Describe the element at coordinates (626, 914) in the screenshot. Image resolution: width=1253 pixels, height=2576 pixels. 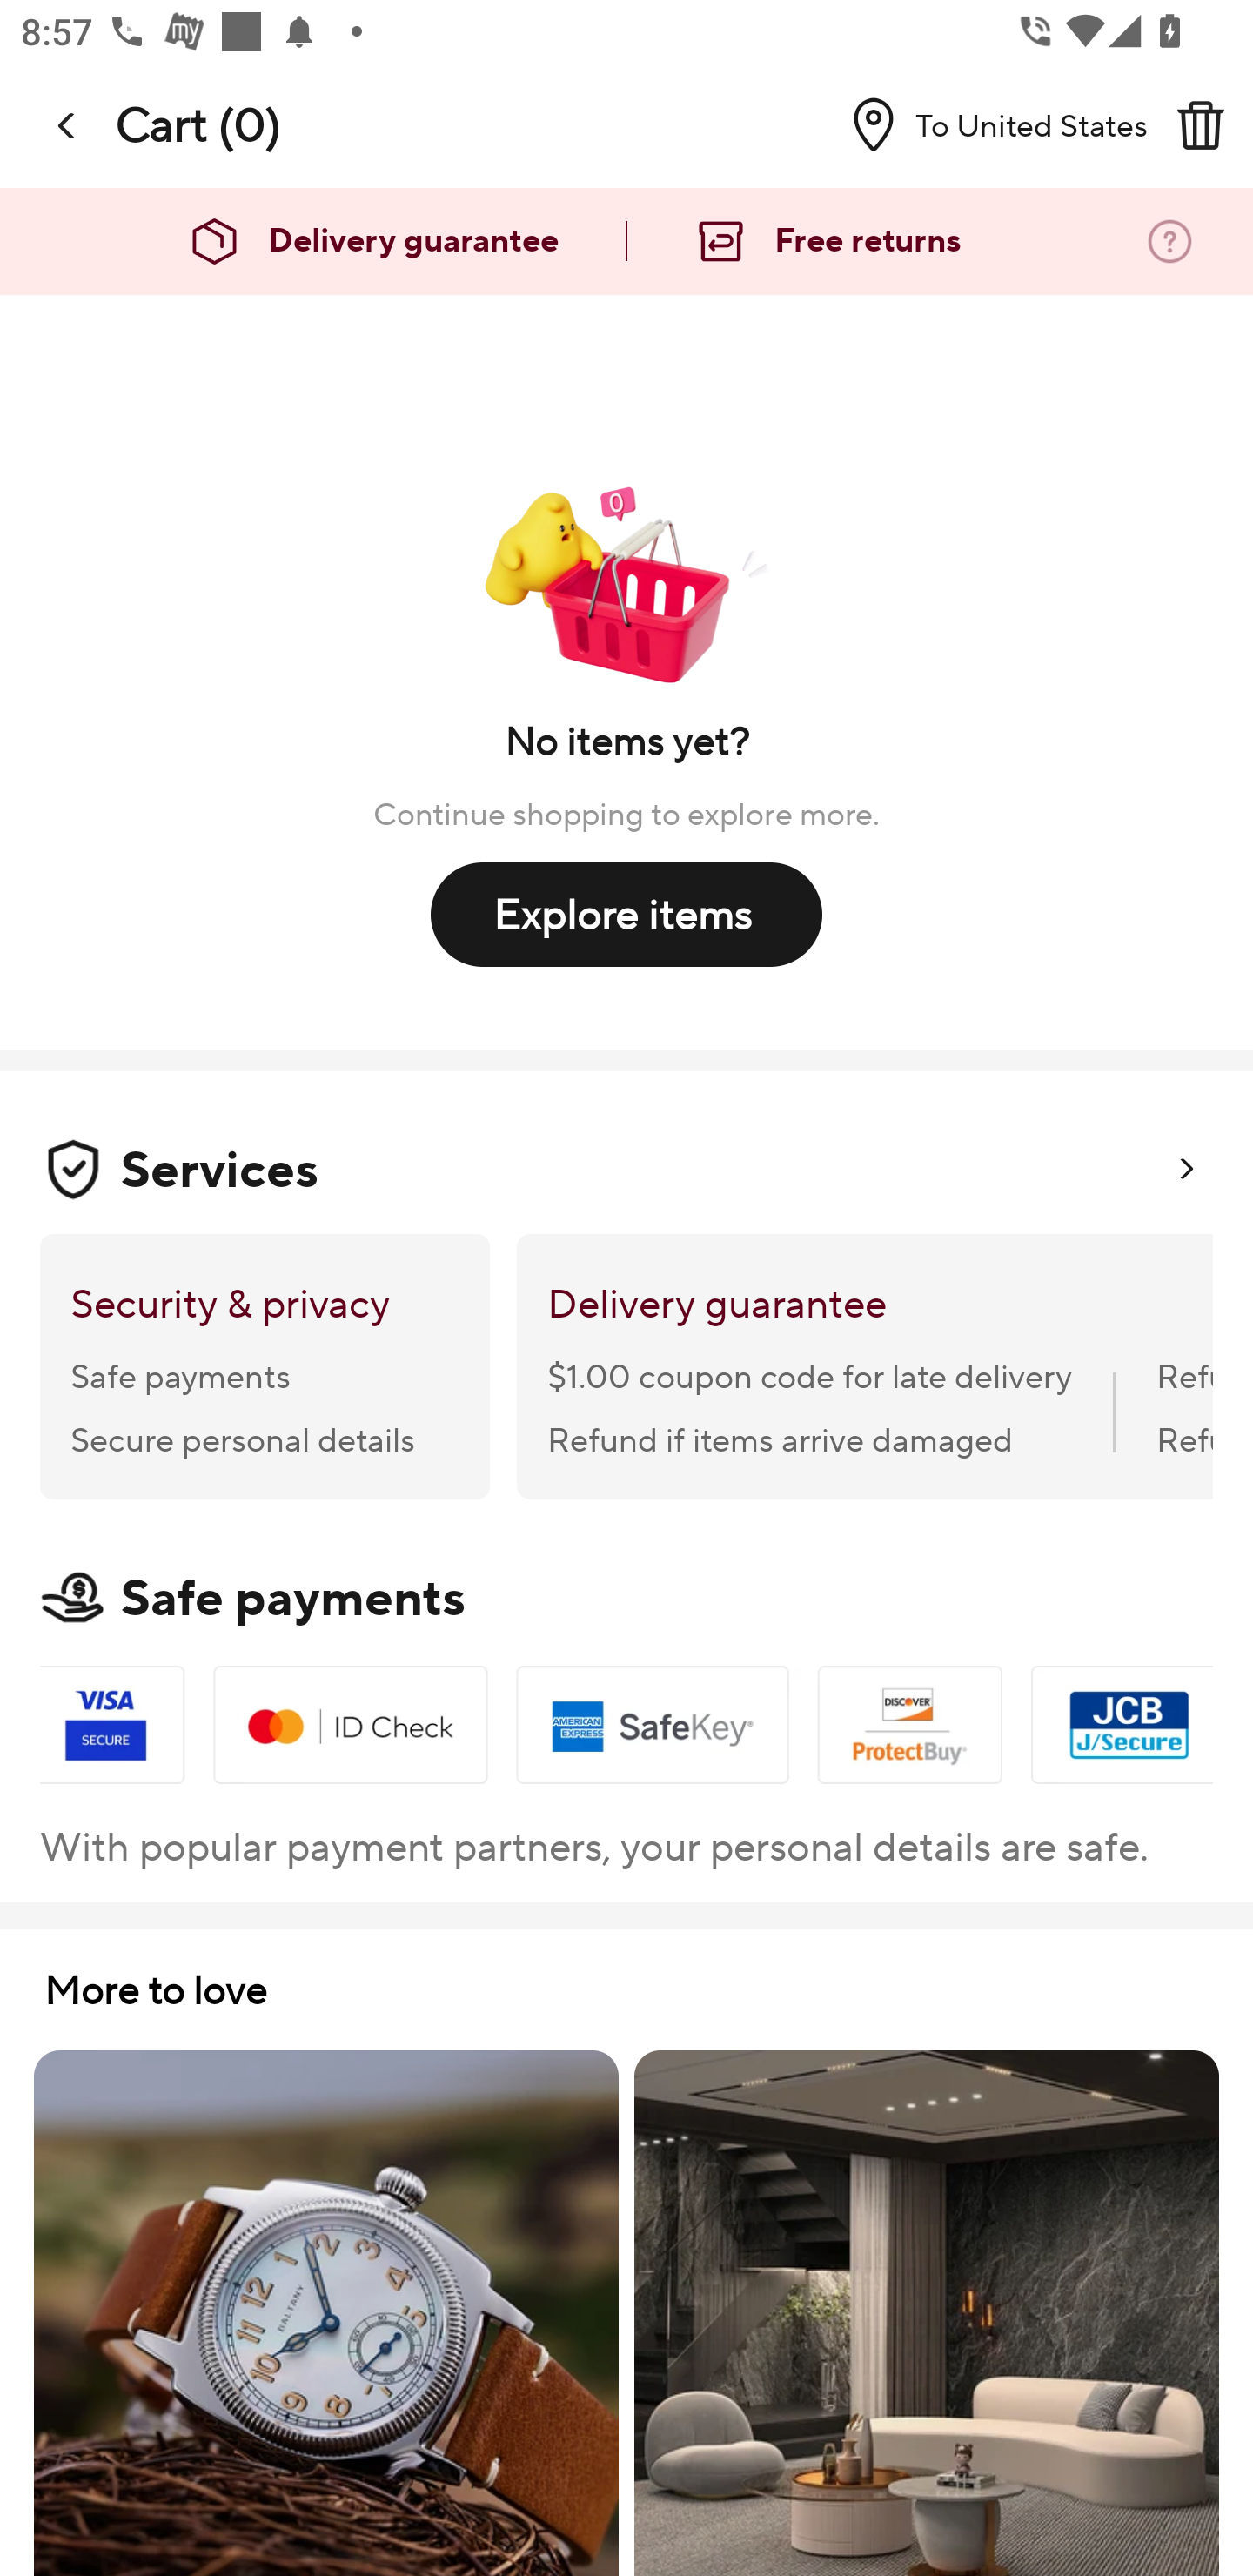
I see `Explore items ` at that location.